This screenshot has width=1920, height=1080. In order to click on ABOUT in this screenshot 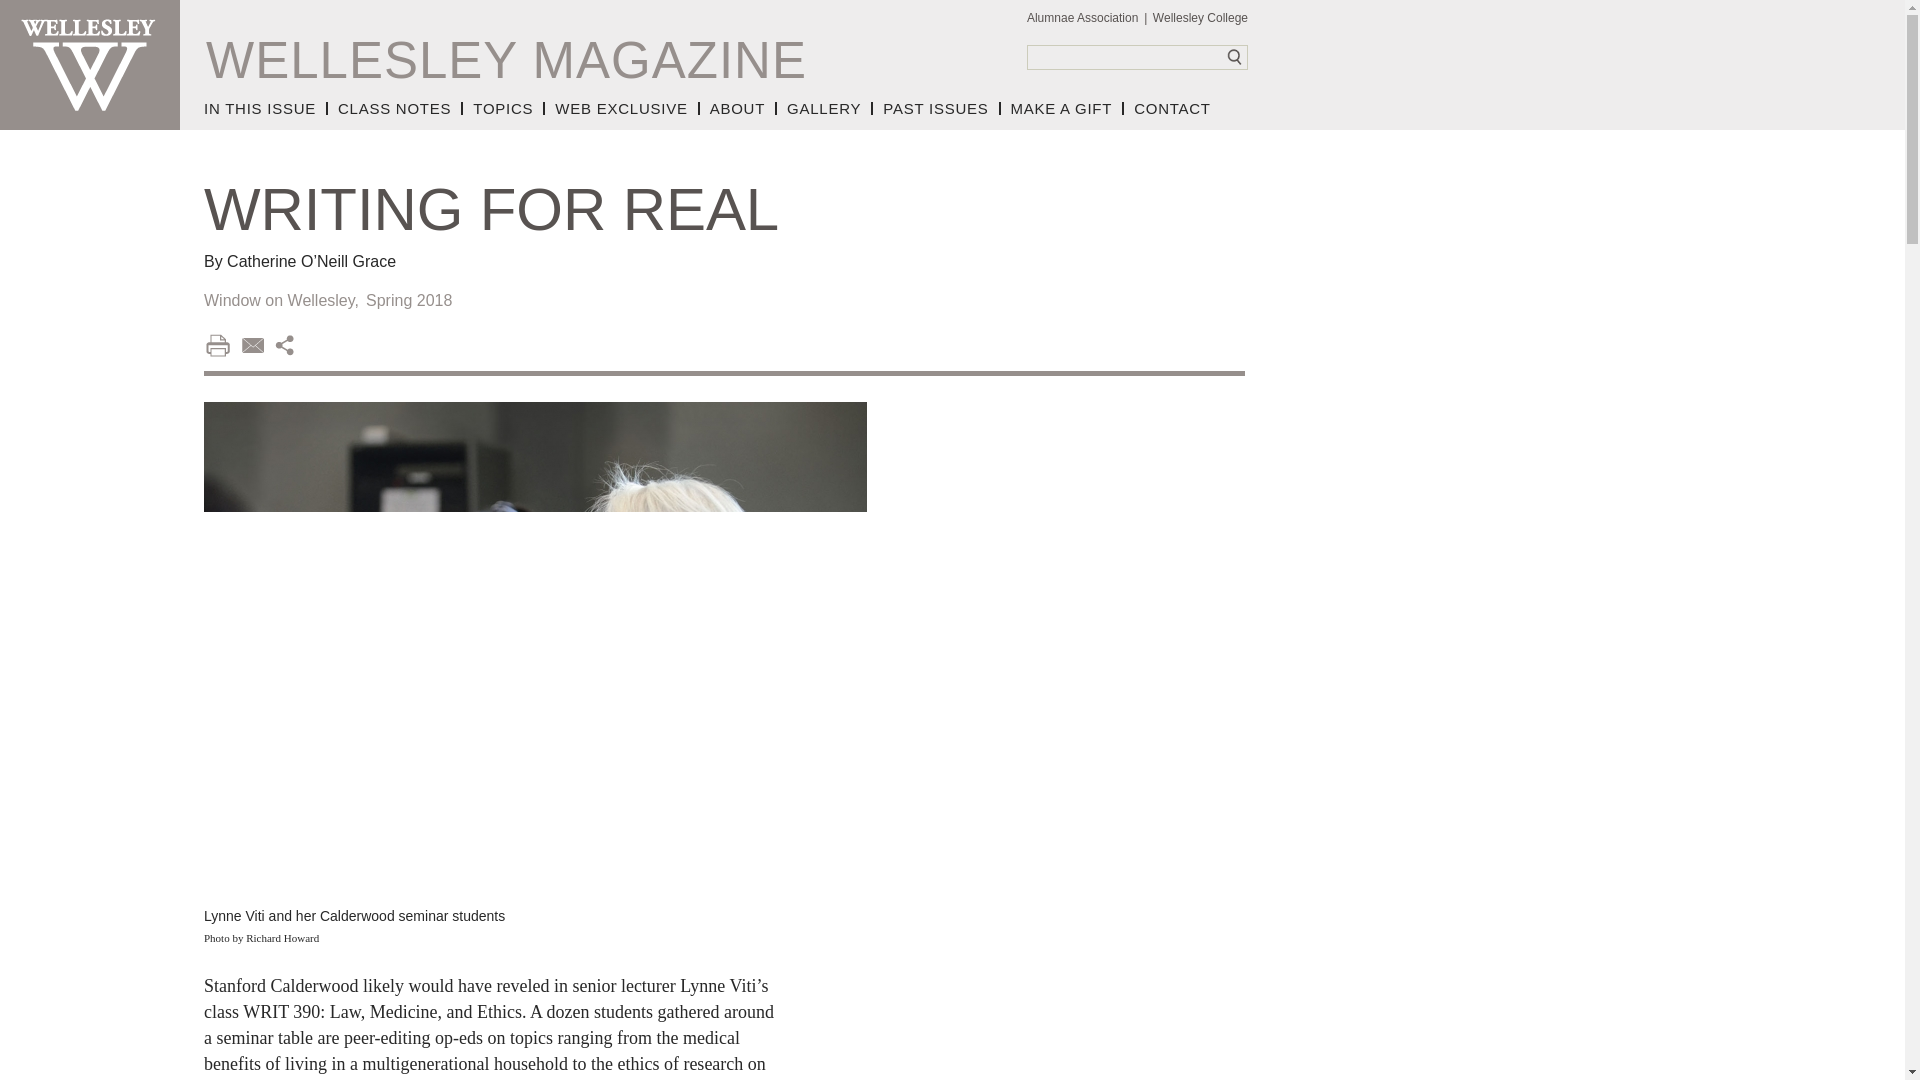, I will do `click(738, 108)`.